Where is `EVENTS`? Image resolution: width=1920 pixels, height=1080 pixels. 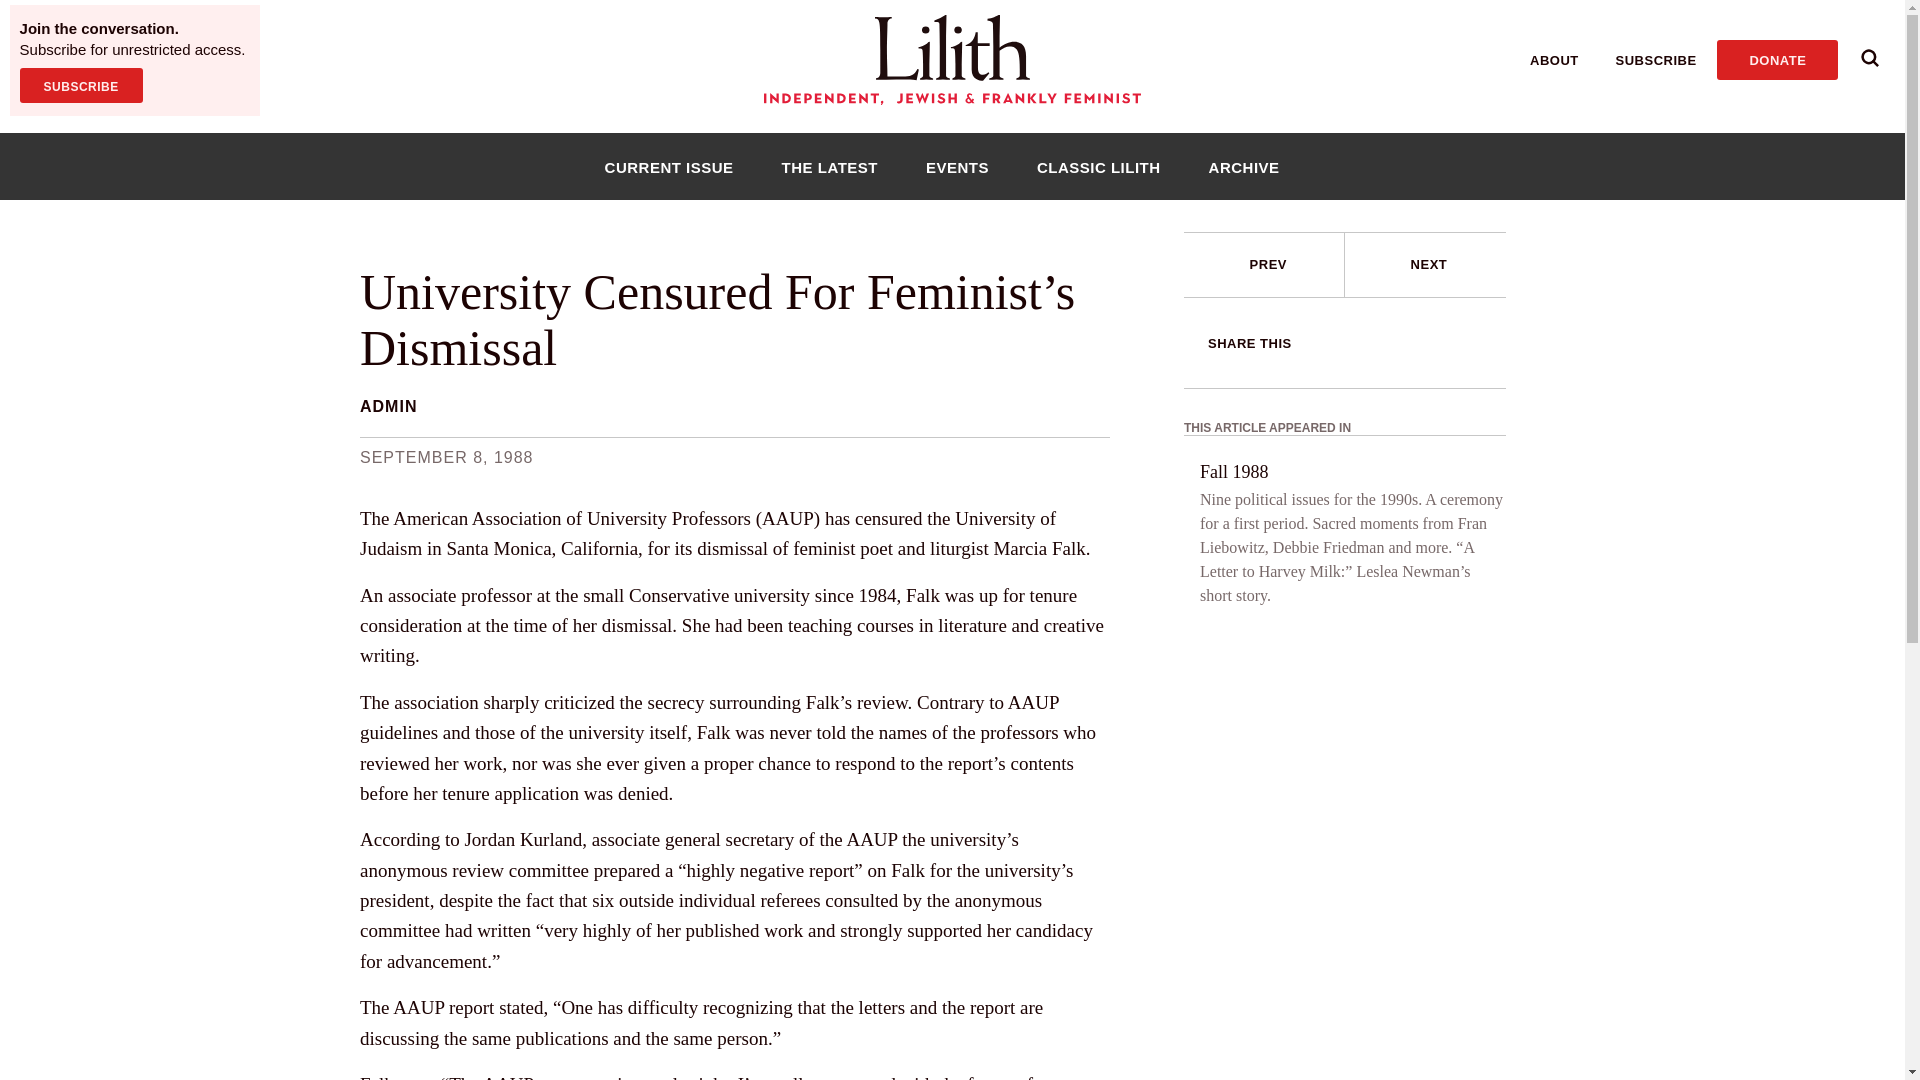 EVENTS is located at coordinates (958, 166).